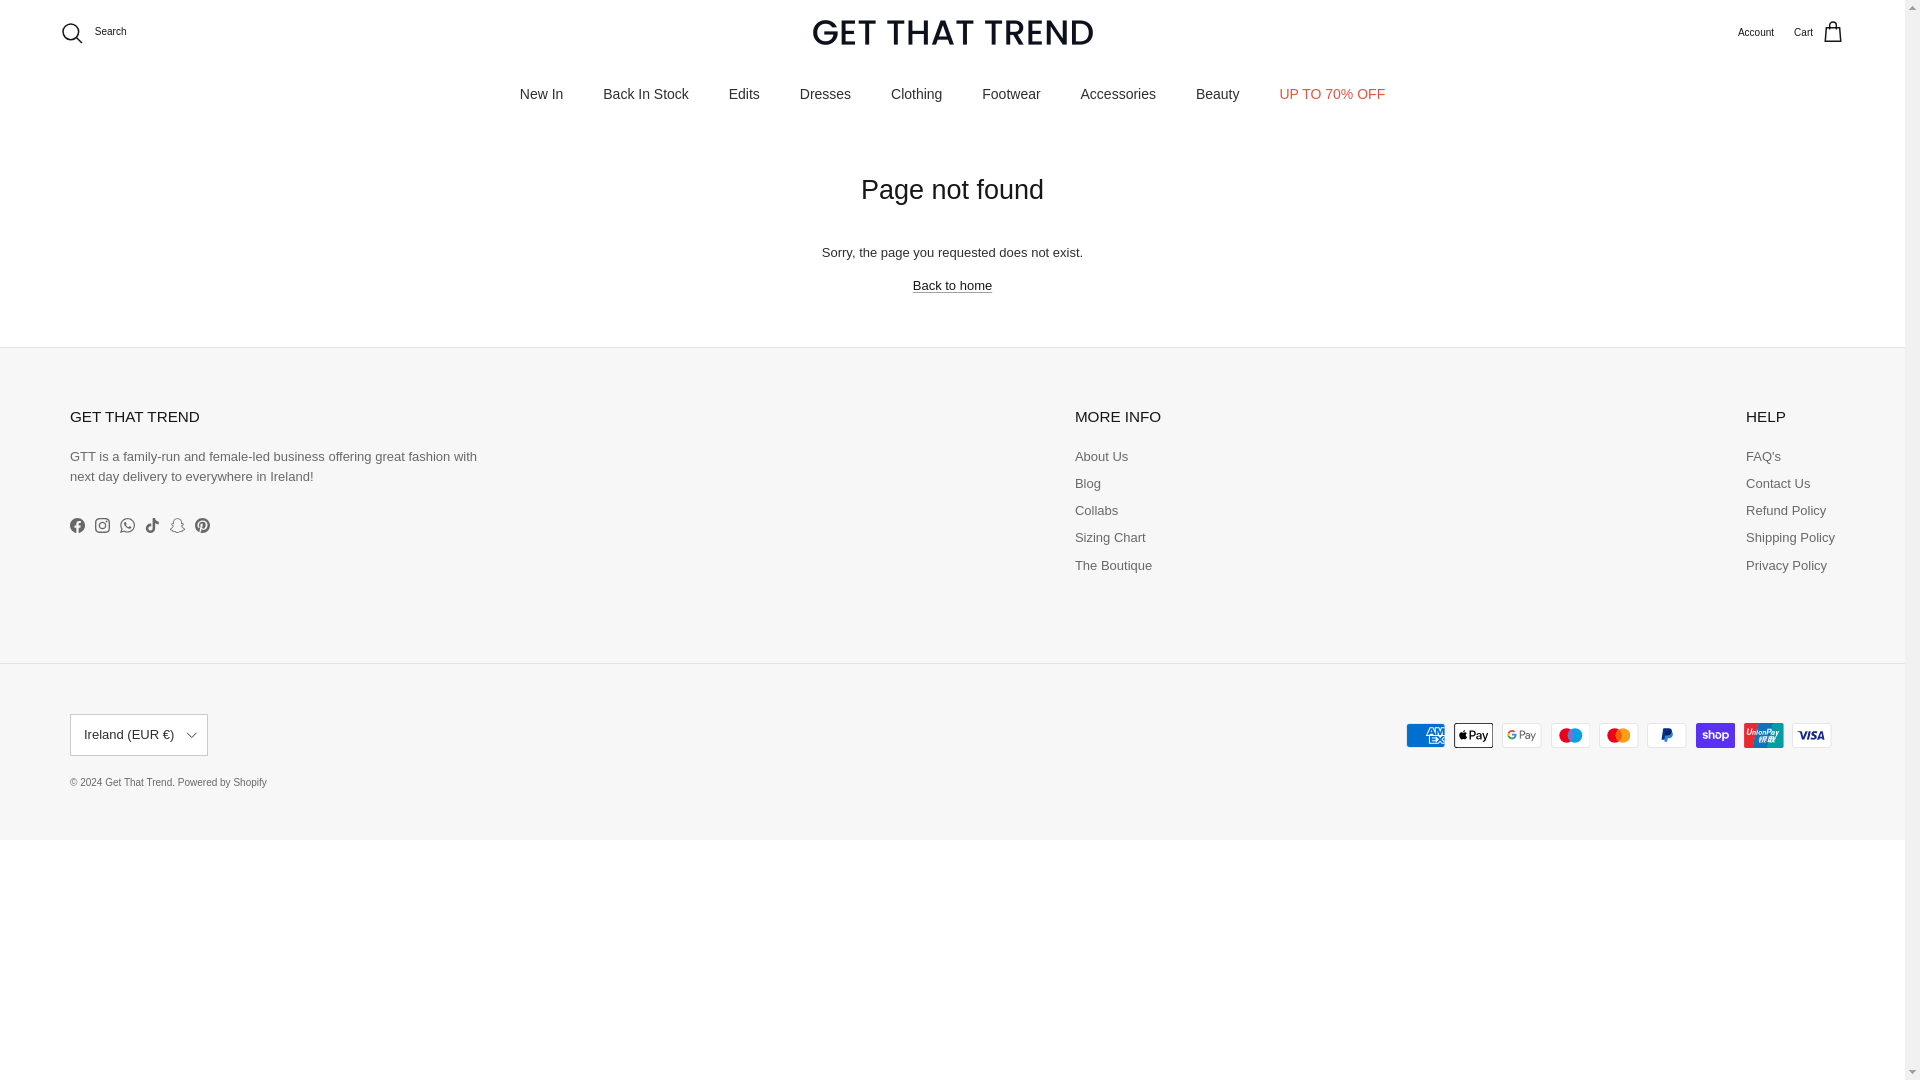  What do you see at coordinates (1425, 735) in the screenshot?
I see `American Express` at bounding box center [1425, 735].